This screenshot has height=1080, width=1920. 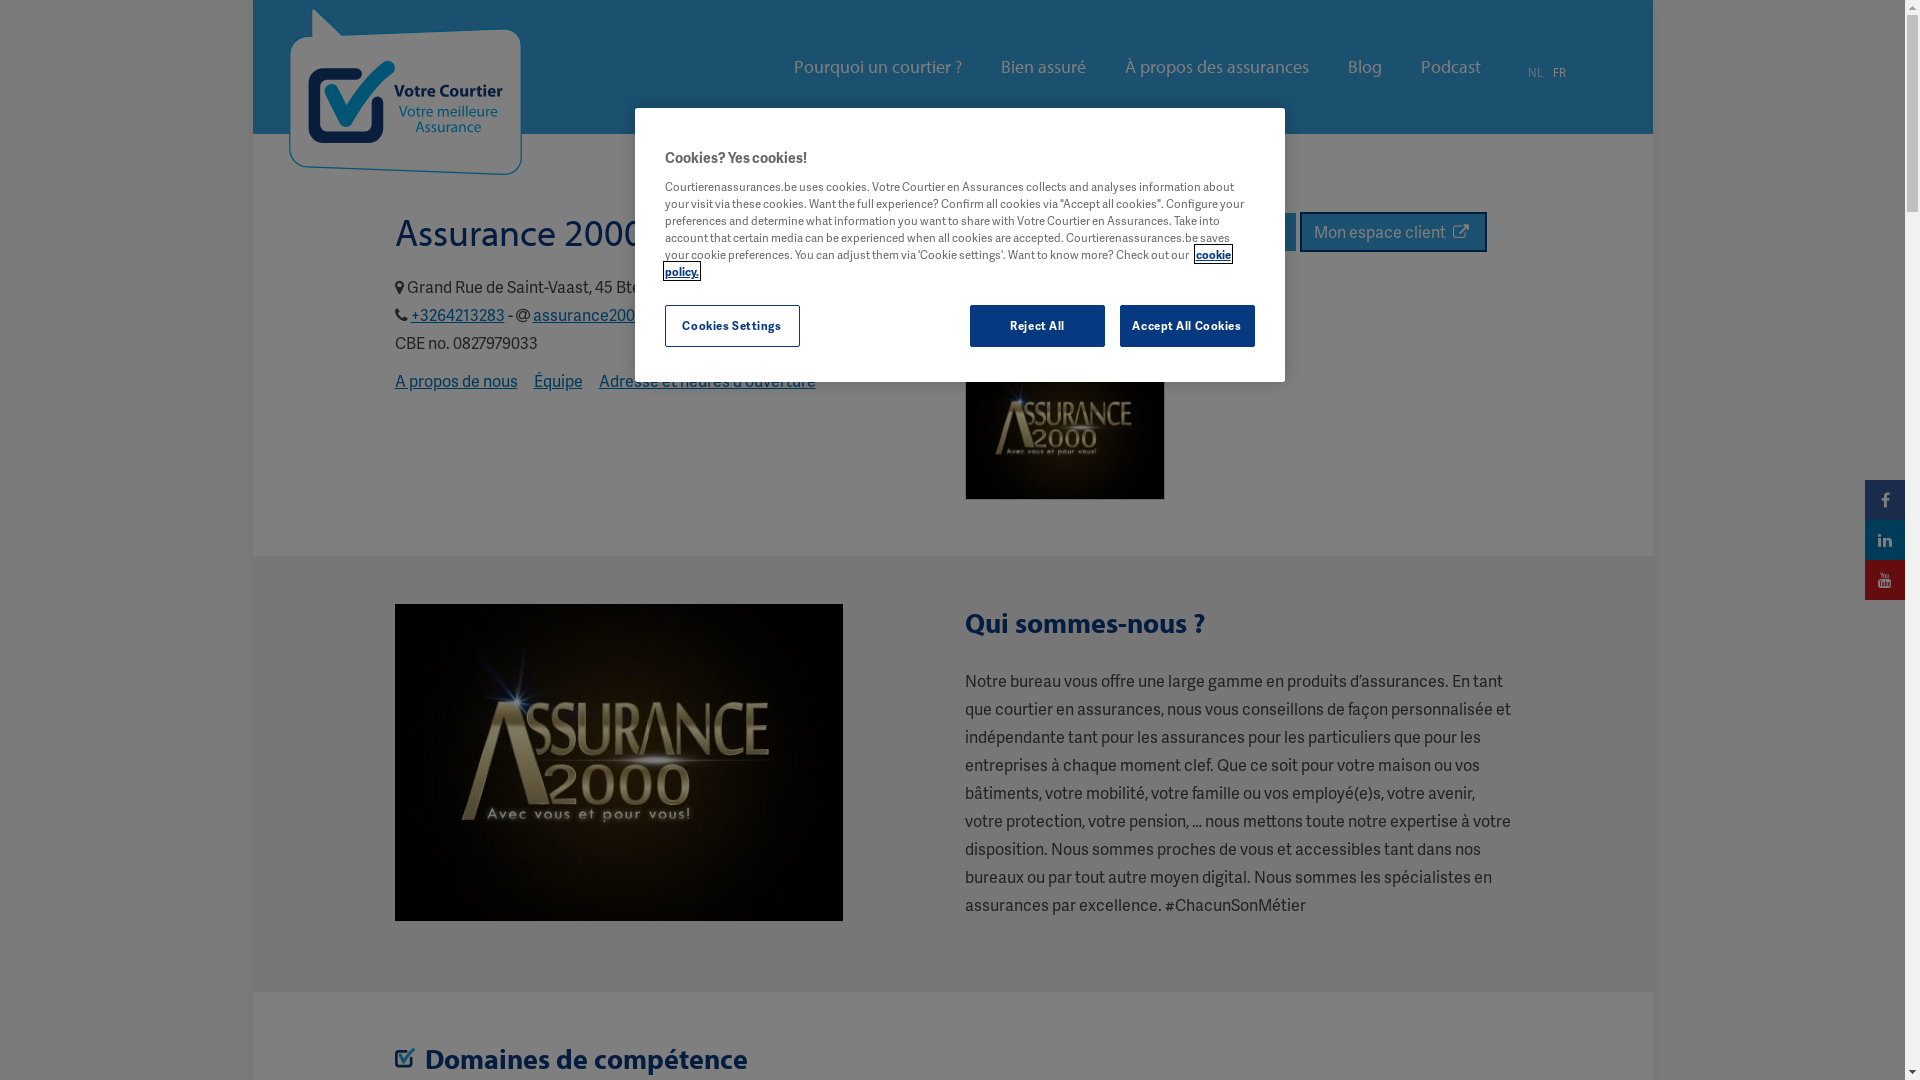 I want to click on A propos de nous, so click(x=456, y=380).